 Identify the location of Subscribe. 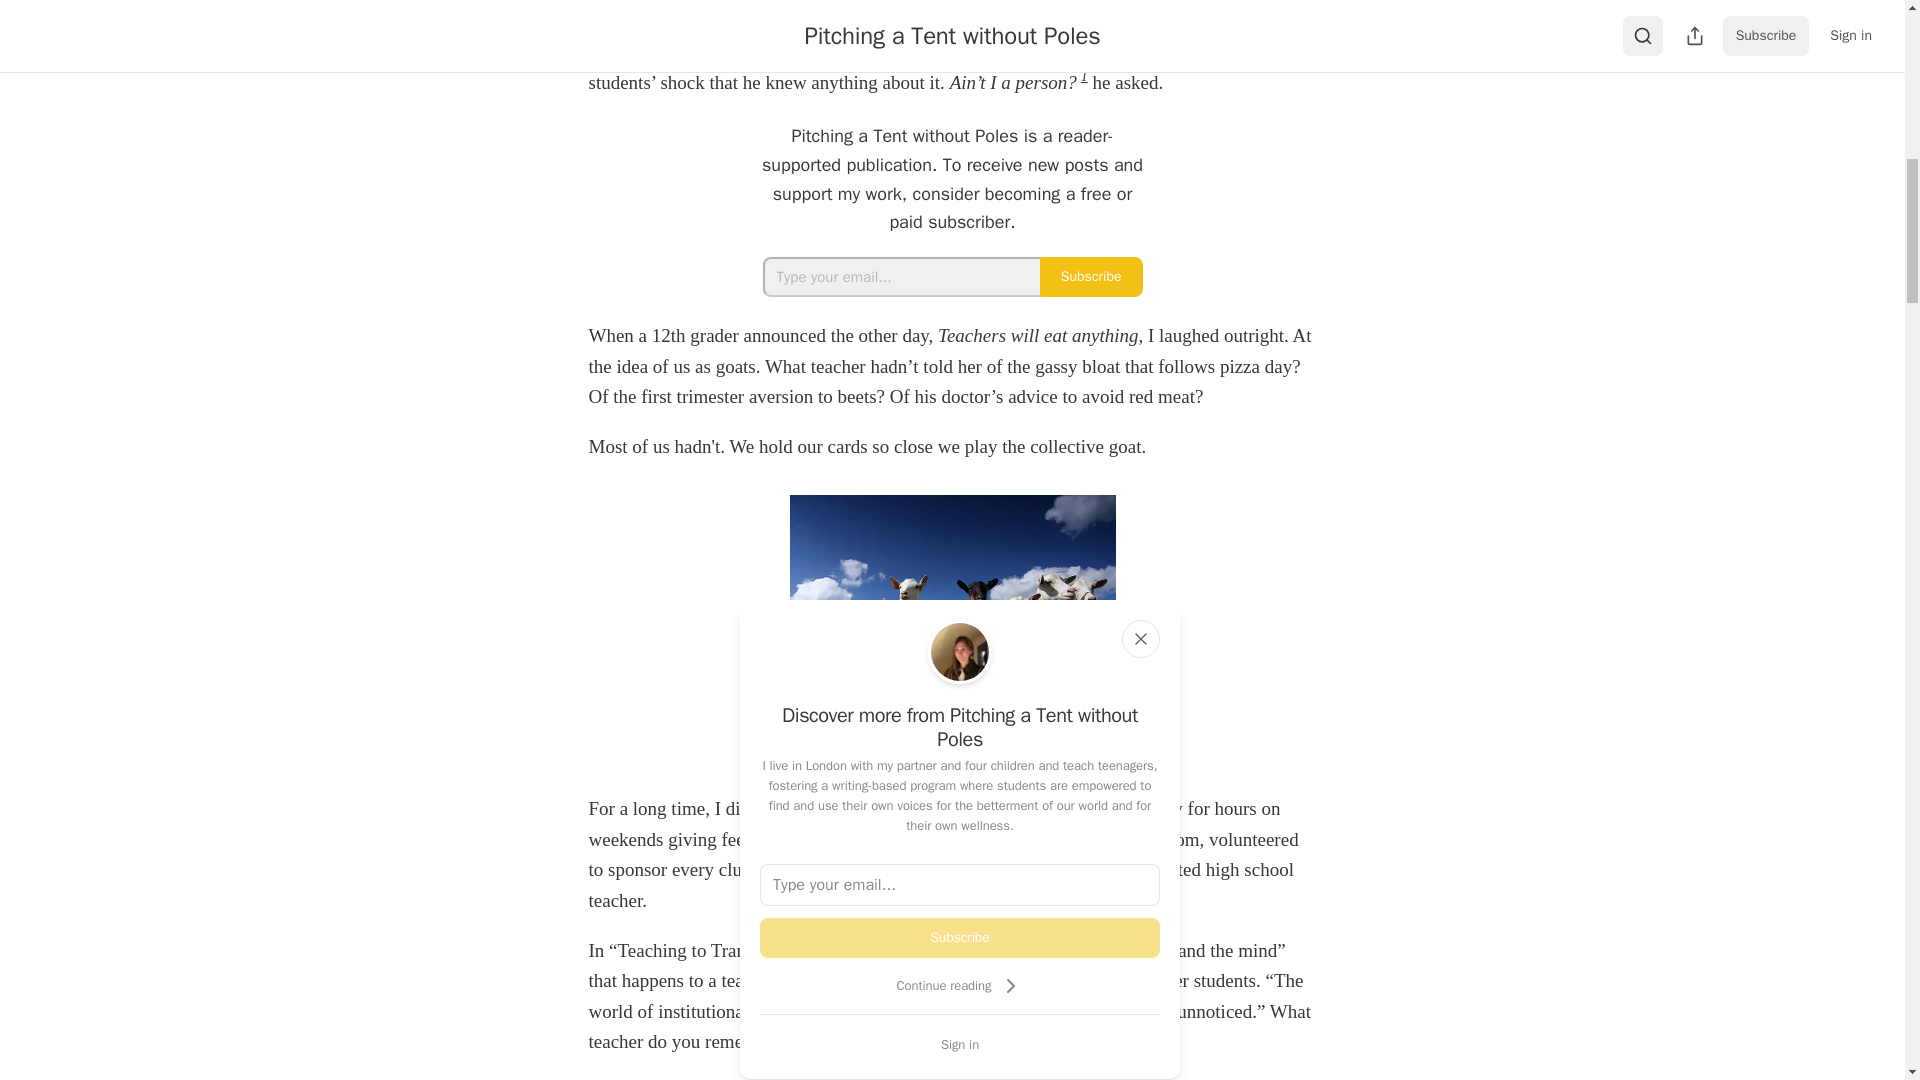
(960, 938).